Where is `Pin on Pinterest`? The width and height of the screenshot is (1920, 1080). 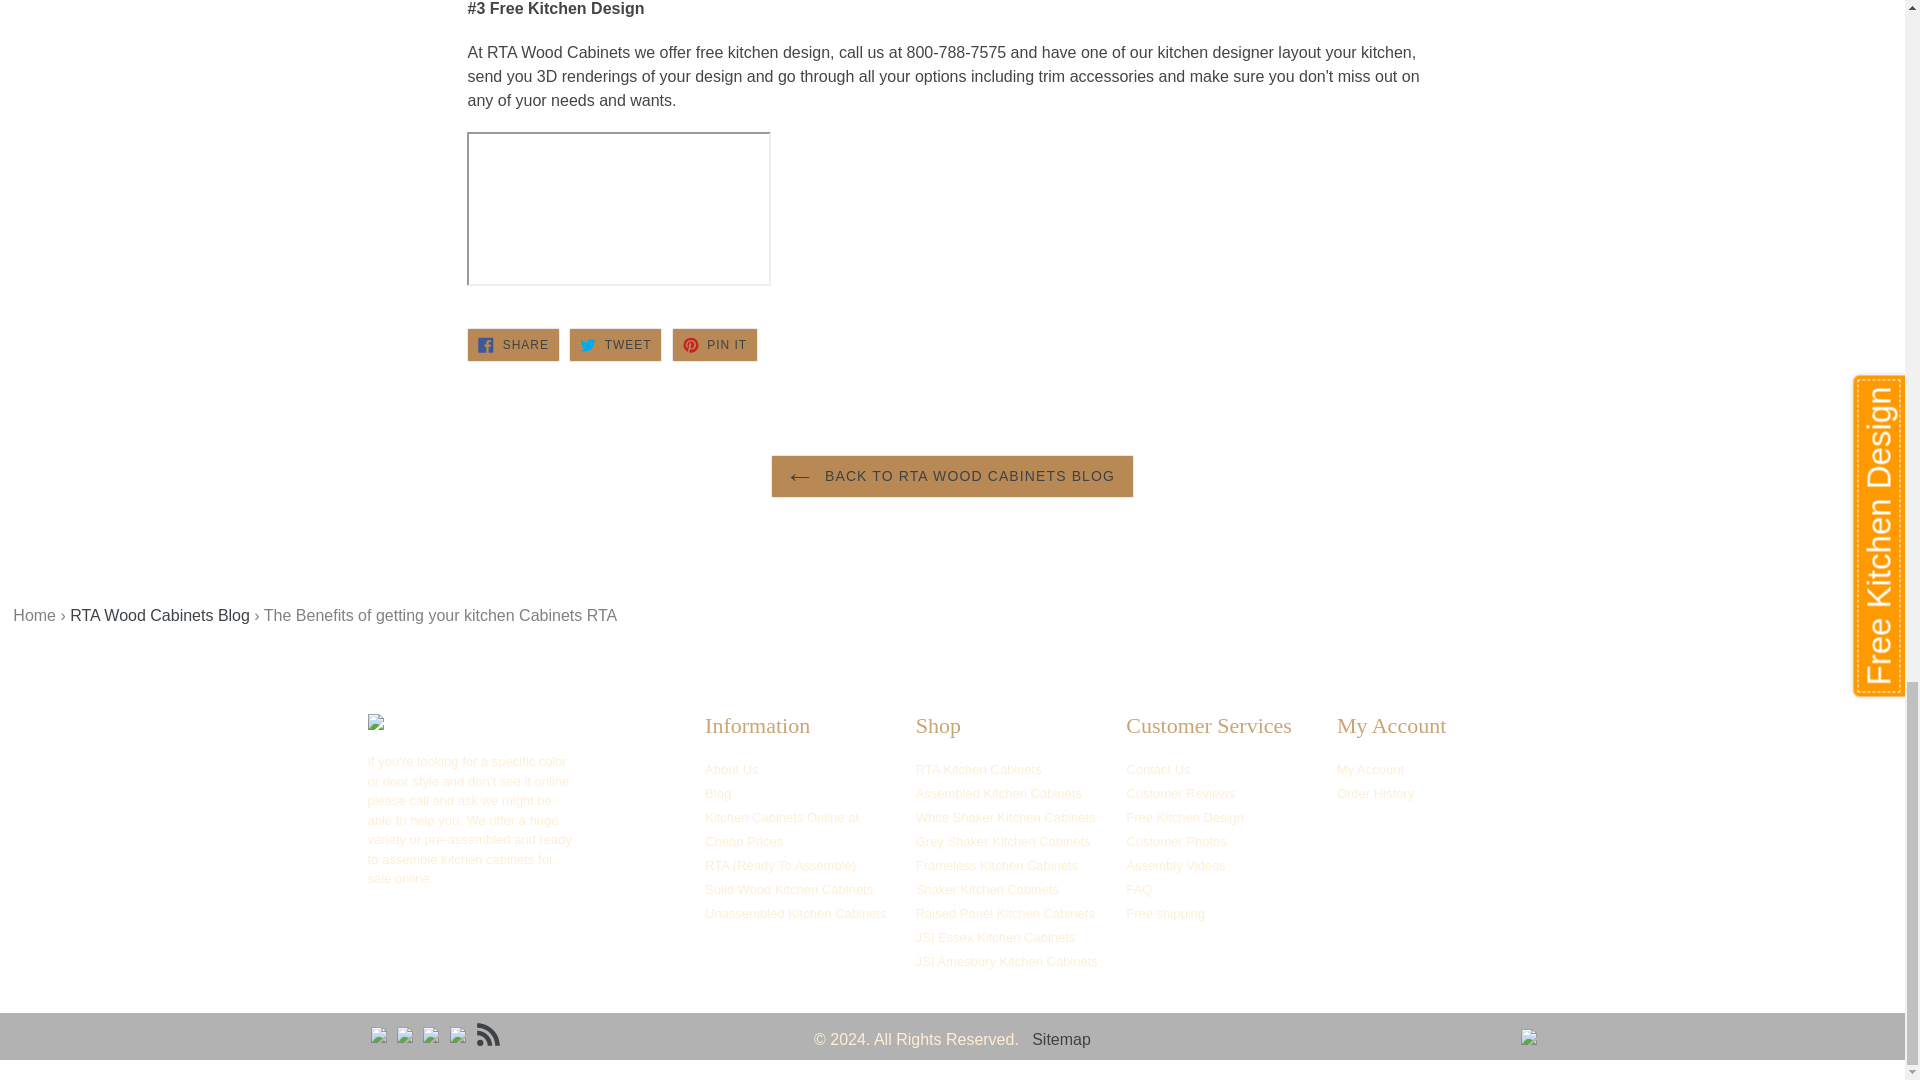
Pin on Pinterest is located at coordinates (715, 344).